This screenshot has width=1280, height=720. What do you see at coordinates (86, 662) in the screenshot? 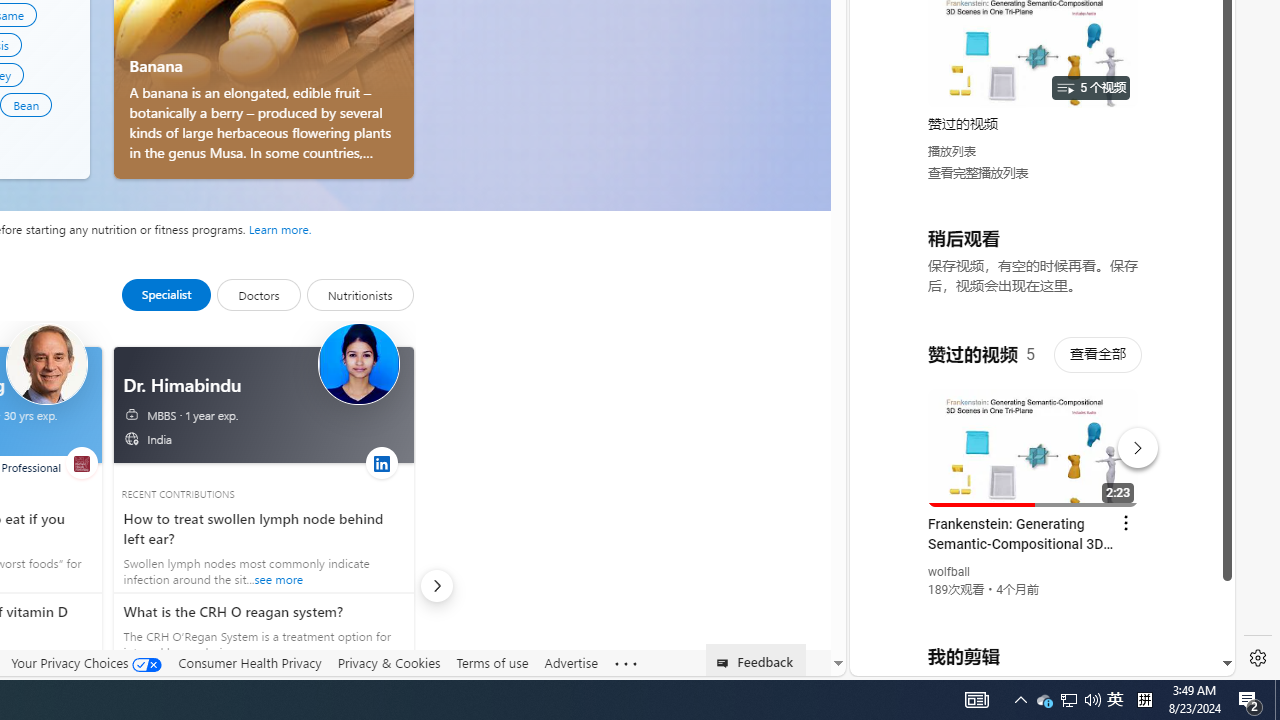
I see `Your Privacy Choices` at bounding box center [86, 662].